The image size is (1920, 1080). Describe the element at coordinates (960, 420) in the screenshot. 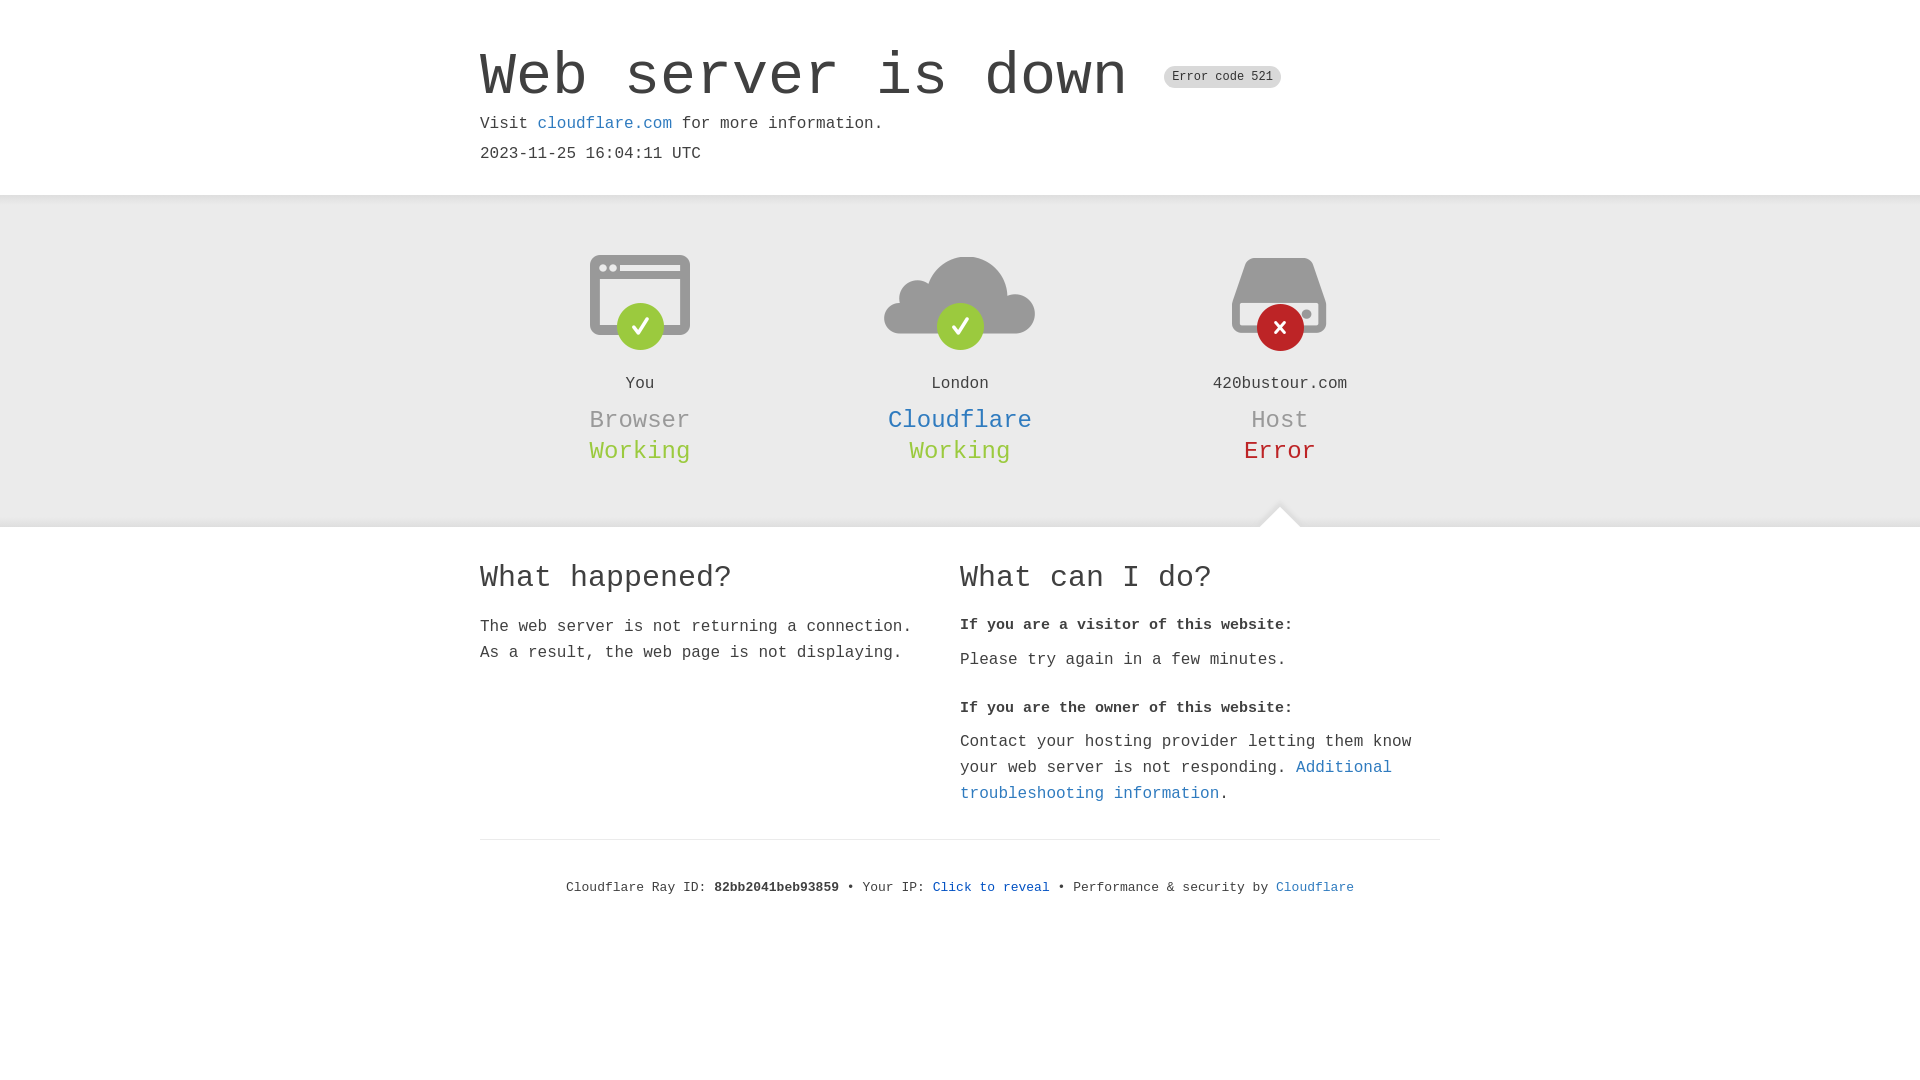

I see `Cloudflare` at that location.